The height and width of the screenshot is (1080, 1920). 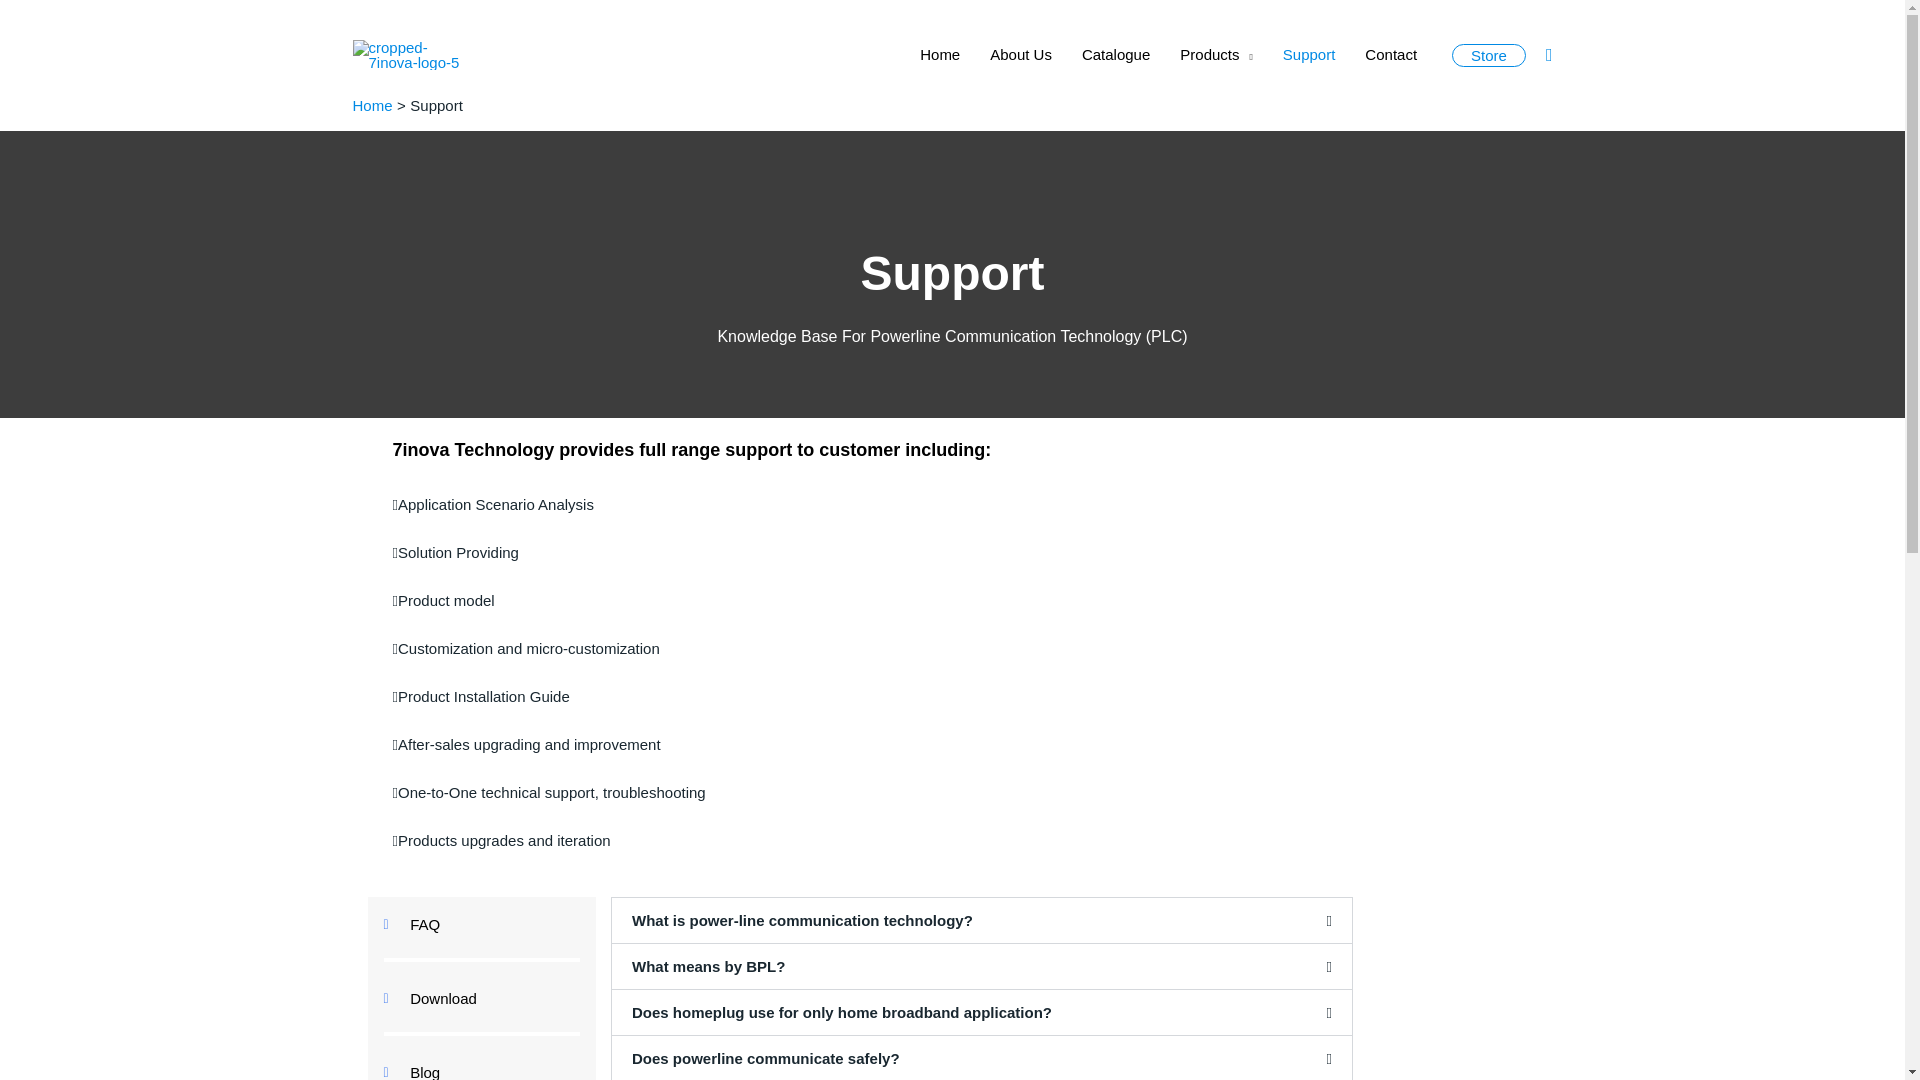 I want to click on Contact, so click(x=1390, y=55).